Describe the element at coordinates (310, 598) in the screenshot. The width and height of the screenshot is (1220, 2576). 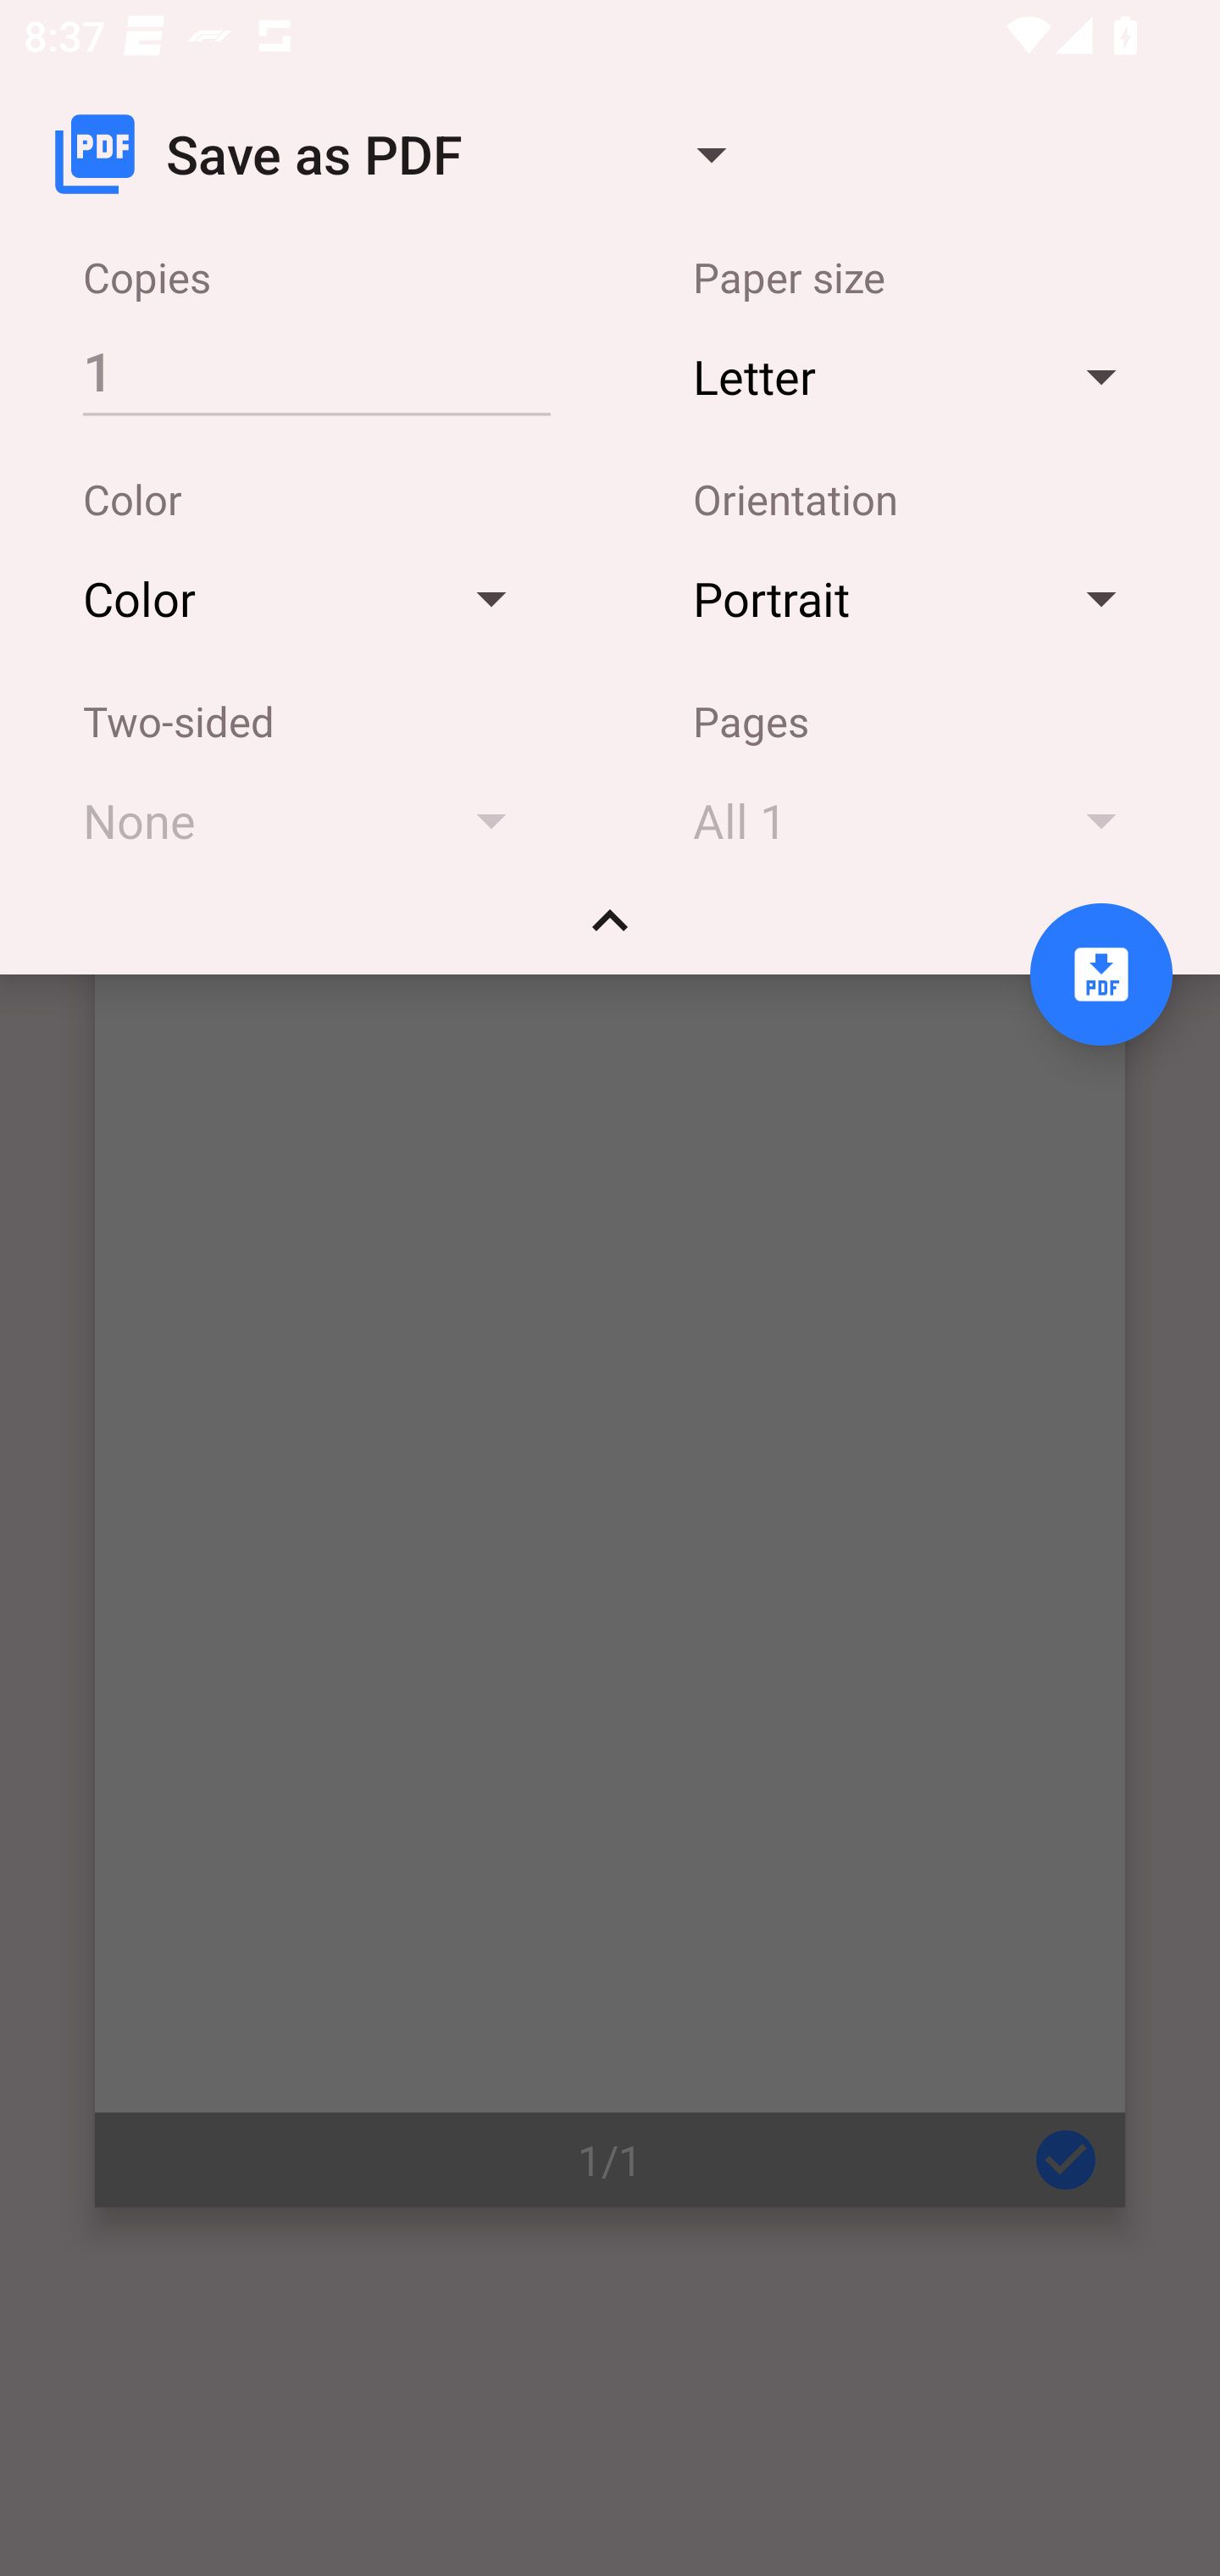
I see `Color` at that location.